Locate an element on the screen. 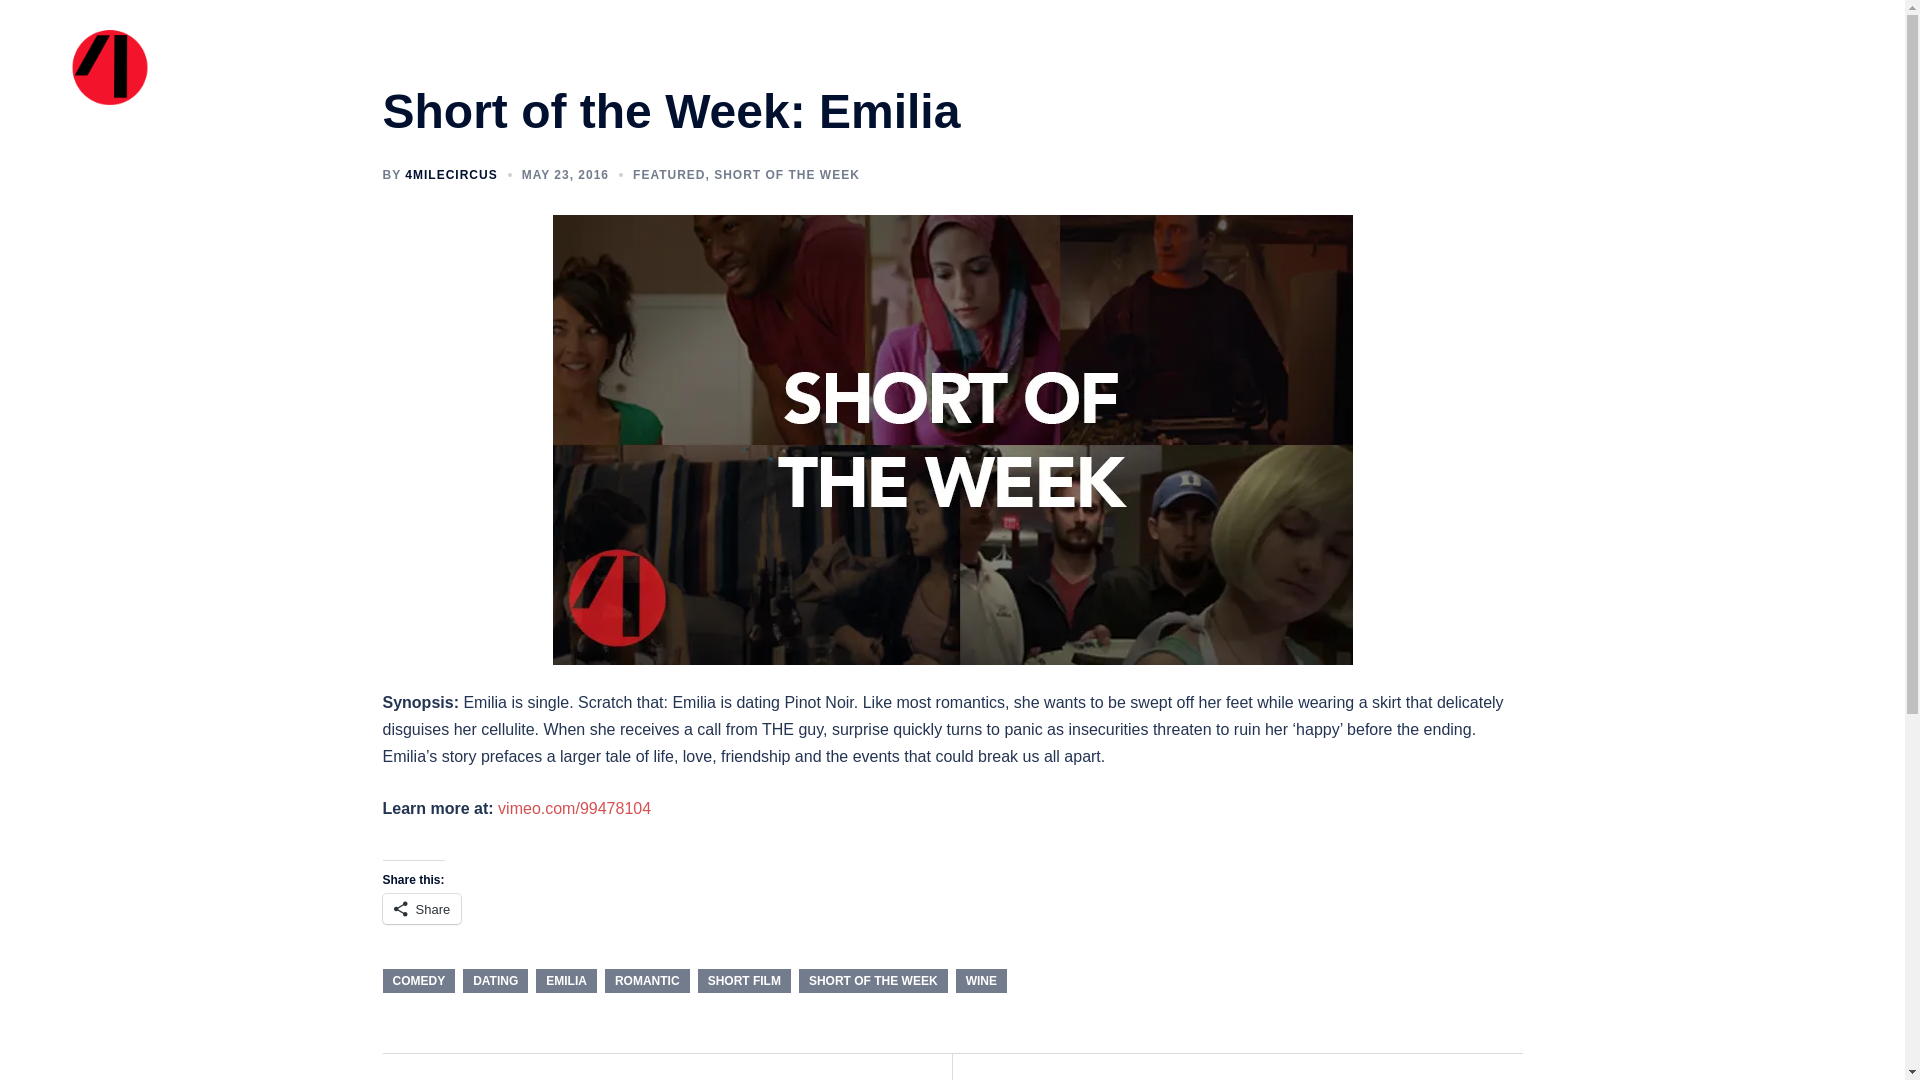  Press is located at coordinates (1674, 70).